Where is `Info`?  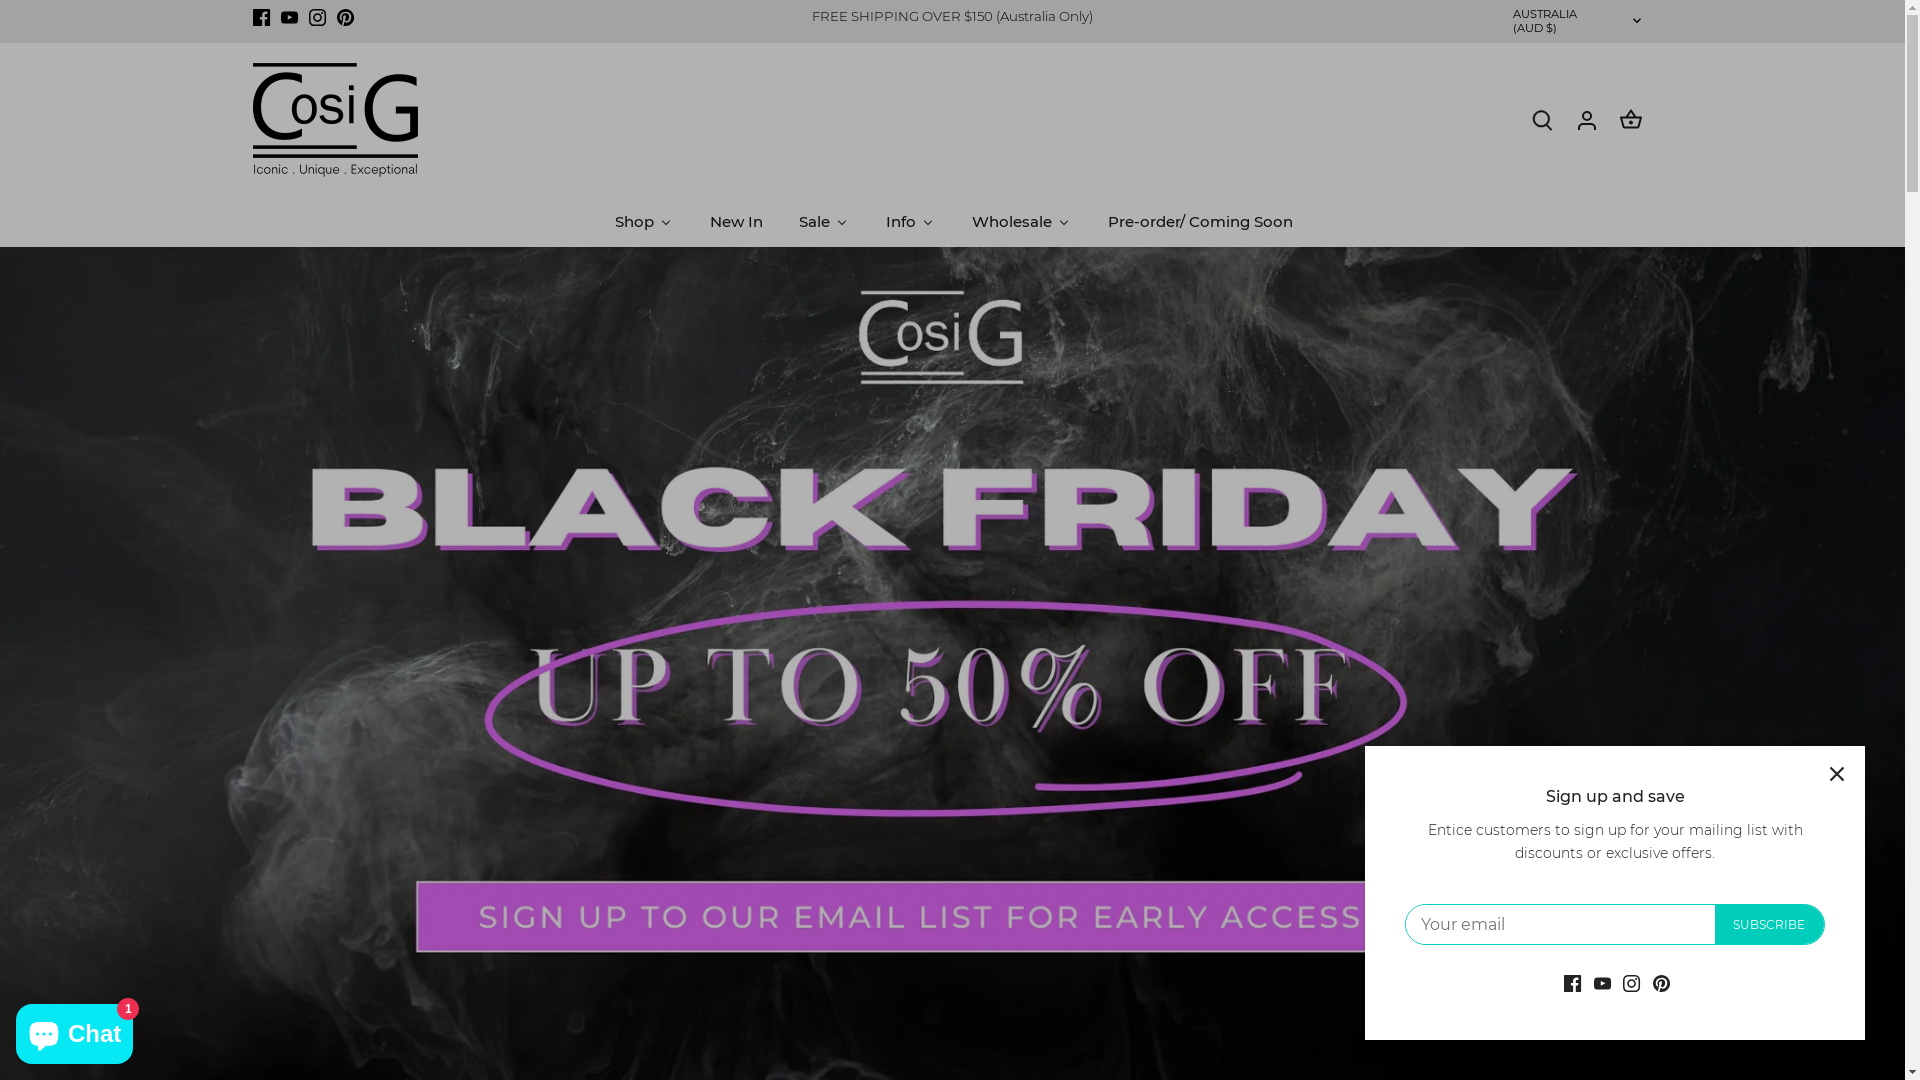
Info is located at coordinates (909, 222).